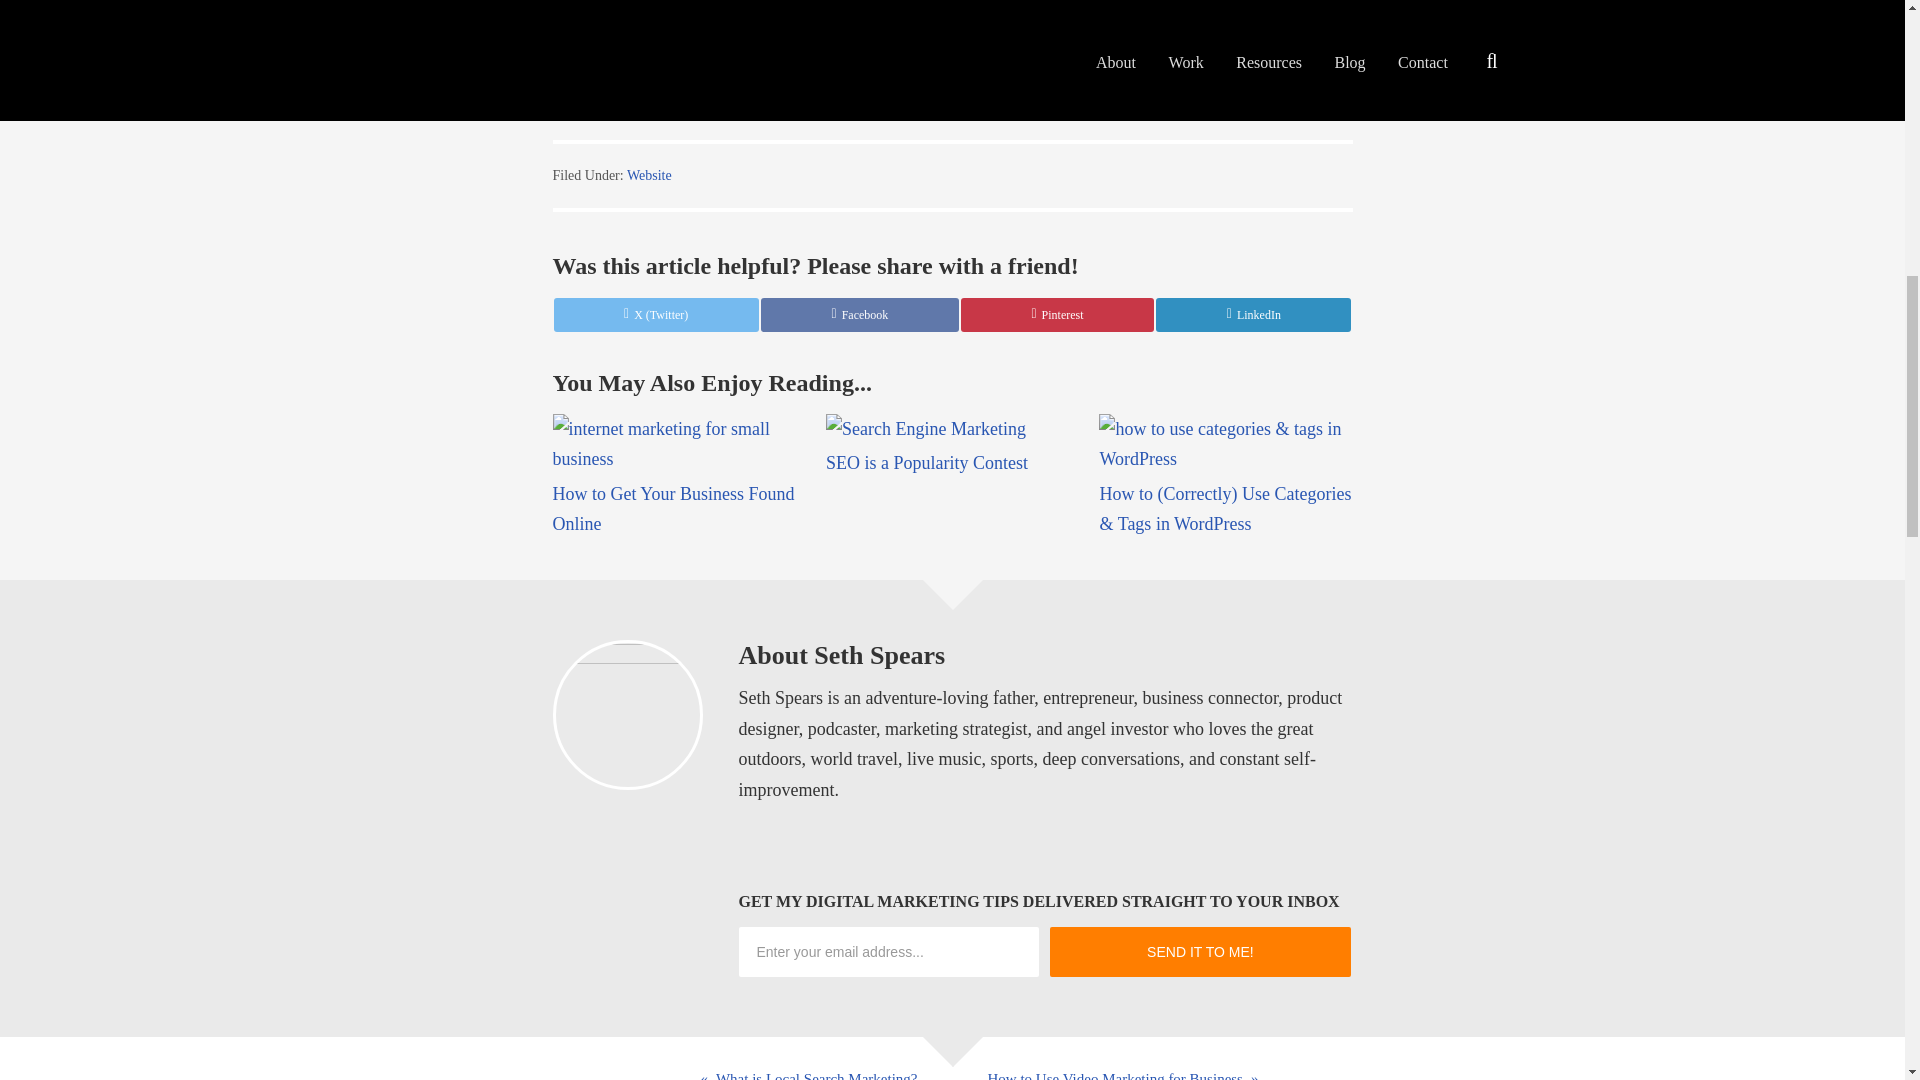  What do you see at coordinates (476, 1058) in the screenshot?
I see `What is Local Search Marketing?` at bounding box center [476, 1058].